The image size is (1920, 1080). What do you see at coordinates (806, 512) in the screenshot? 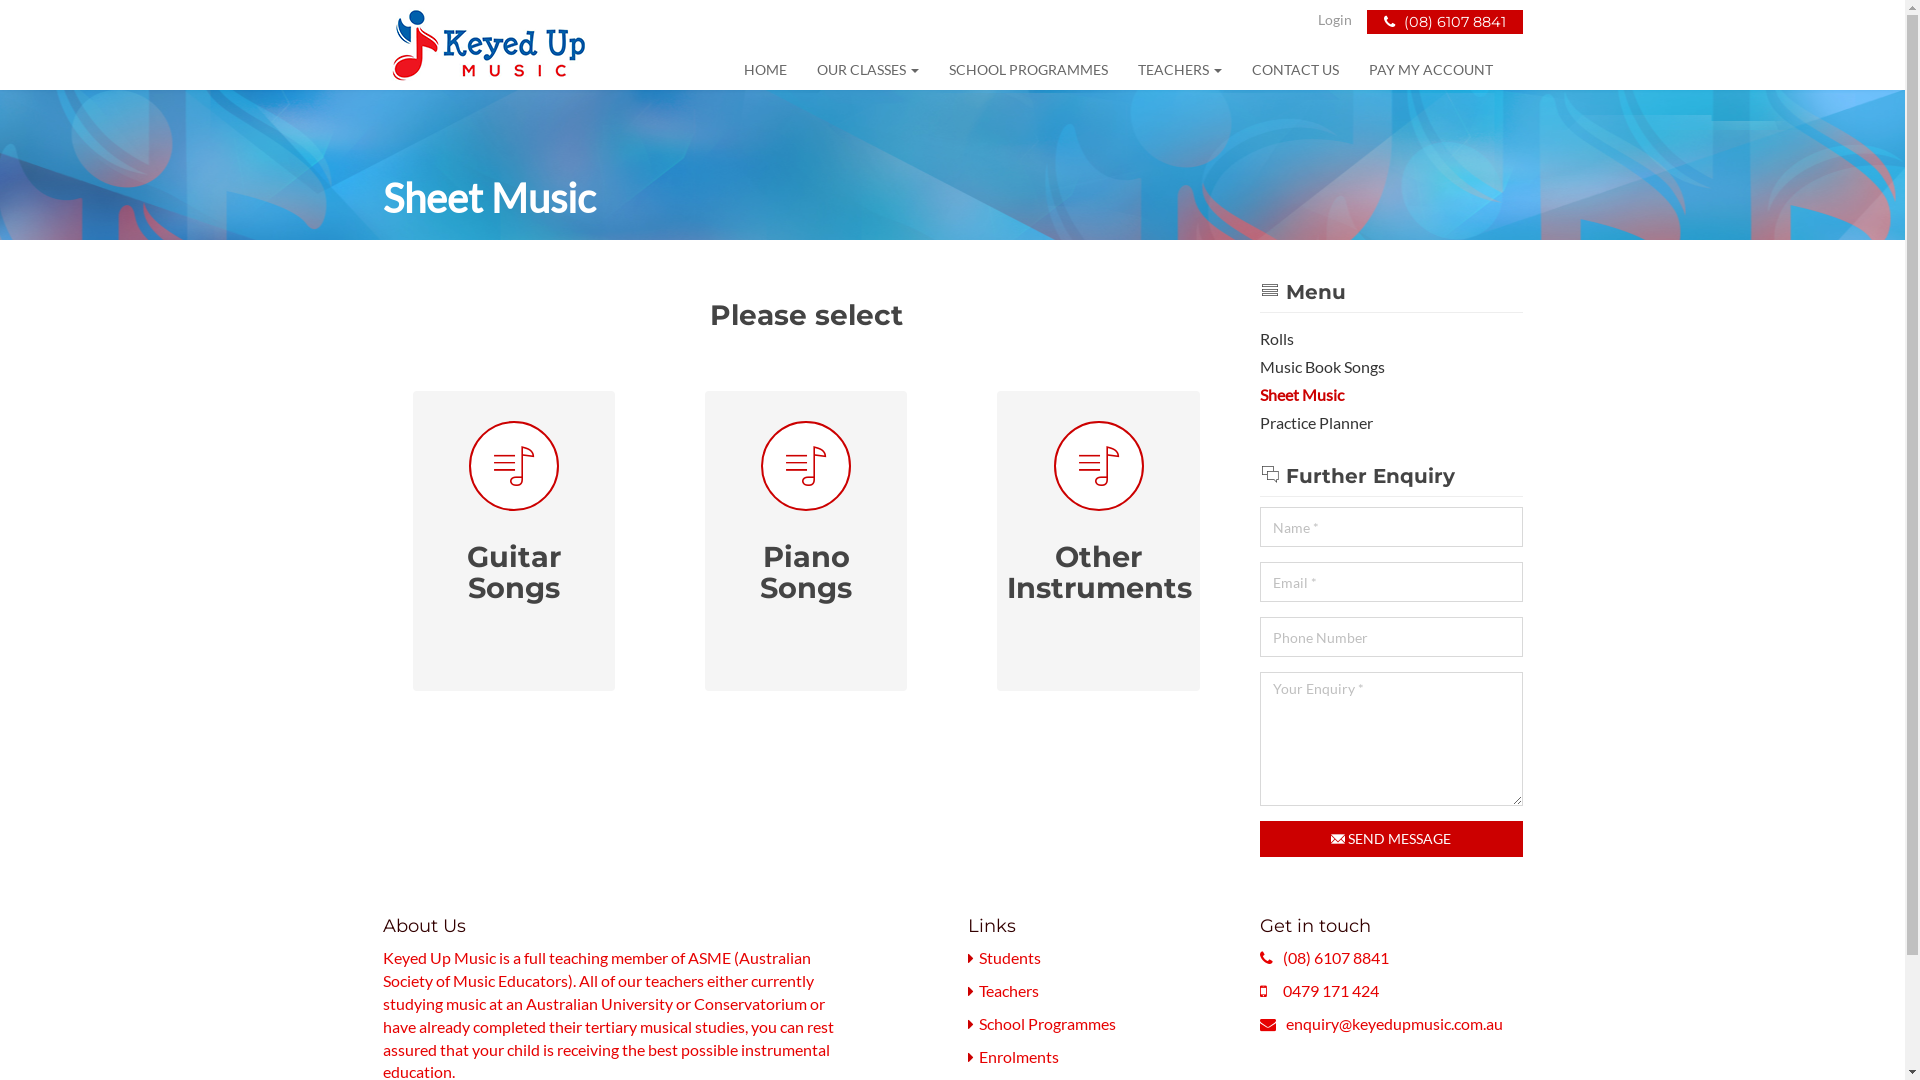
I see `Piano
Songs` at bounding box center [806, 512].